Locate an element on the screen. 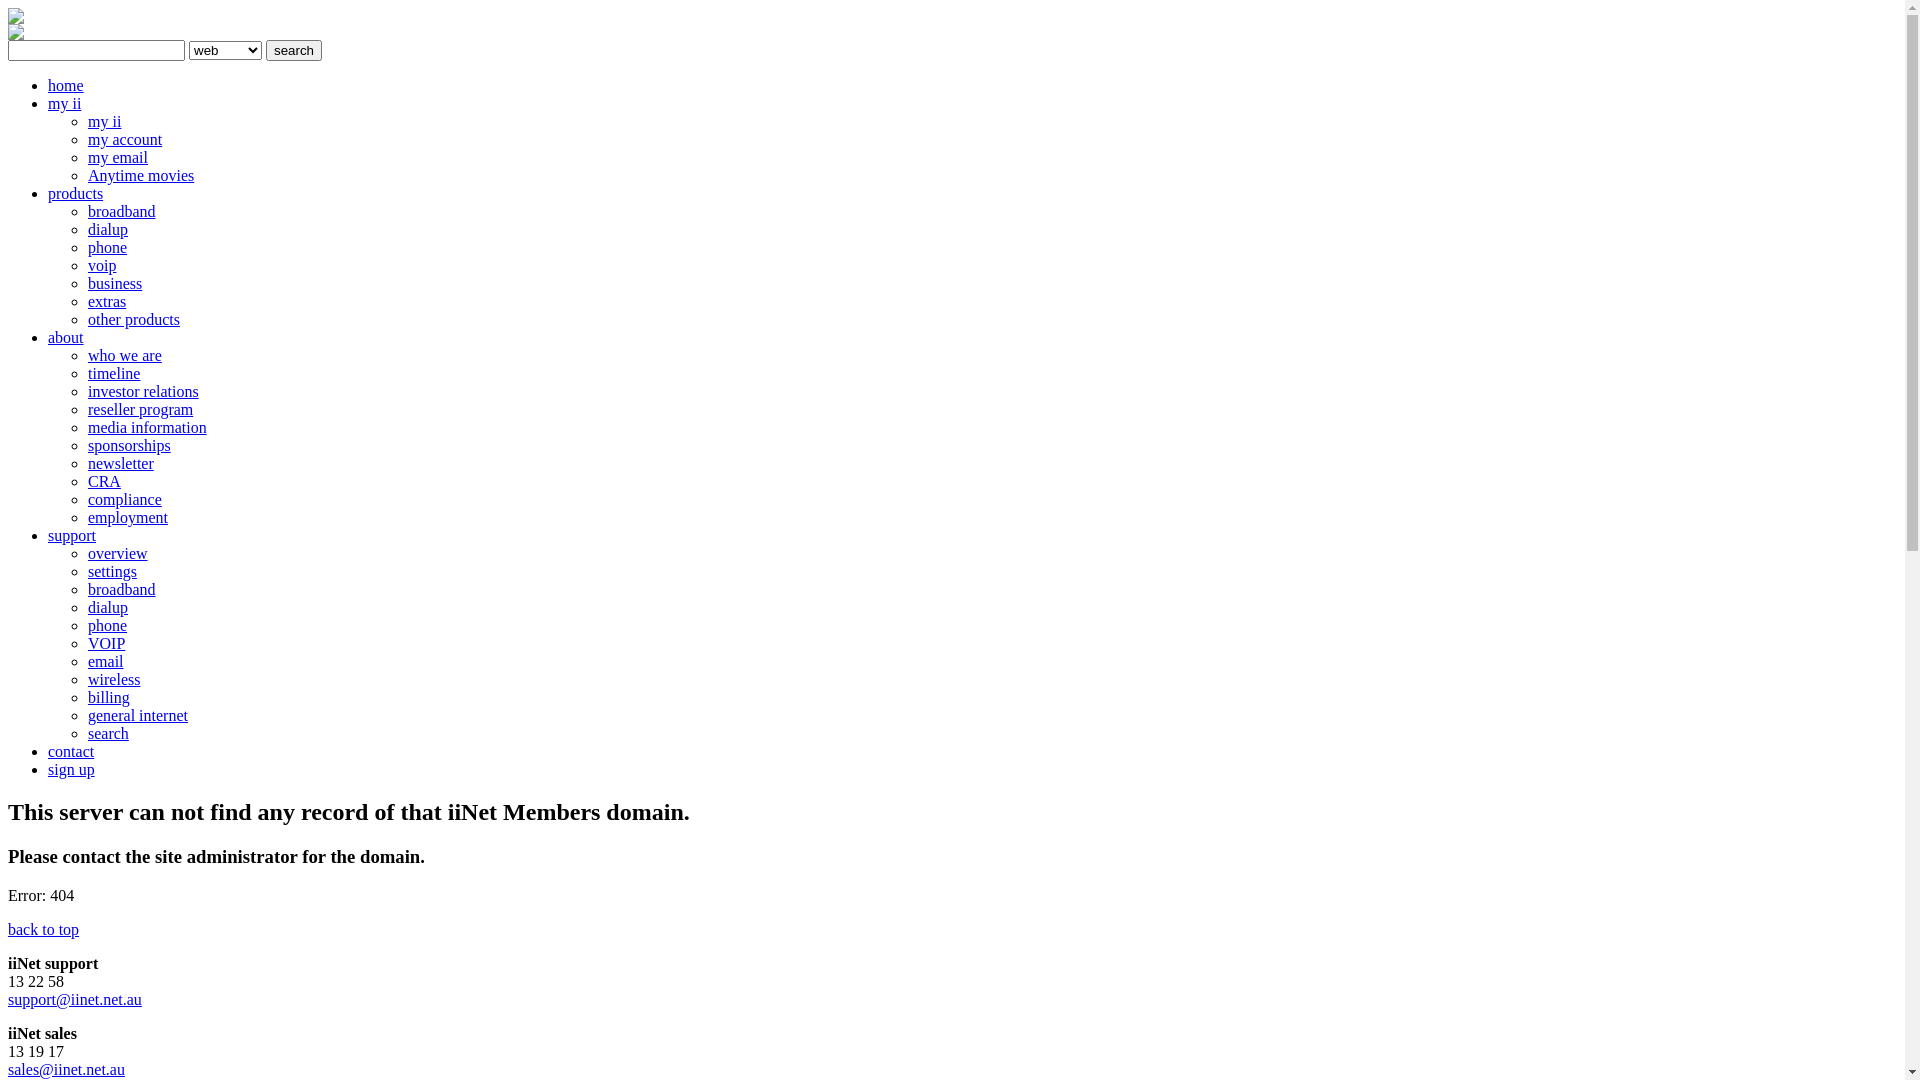 The image size is (1920, 1080). reseller program is located at coordinates (140, 410).